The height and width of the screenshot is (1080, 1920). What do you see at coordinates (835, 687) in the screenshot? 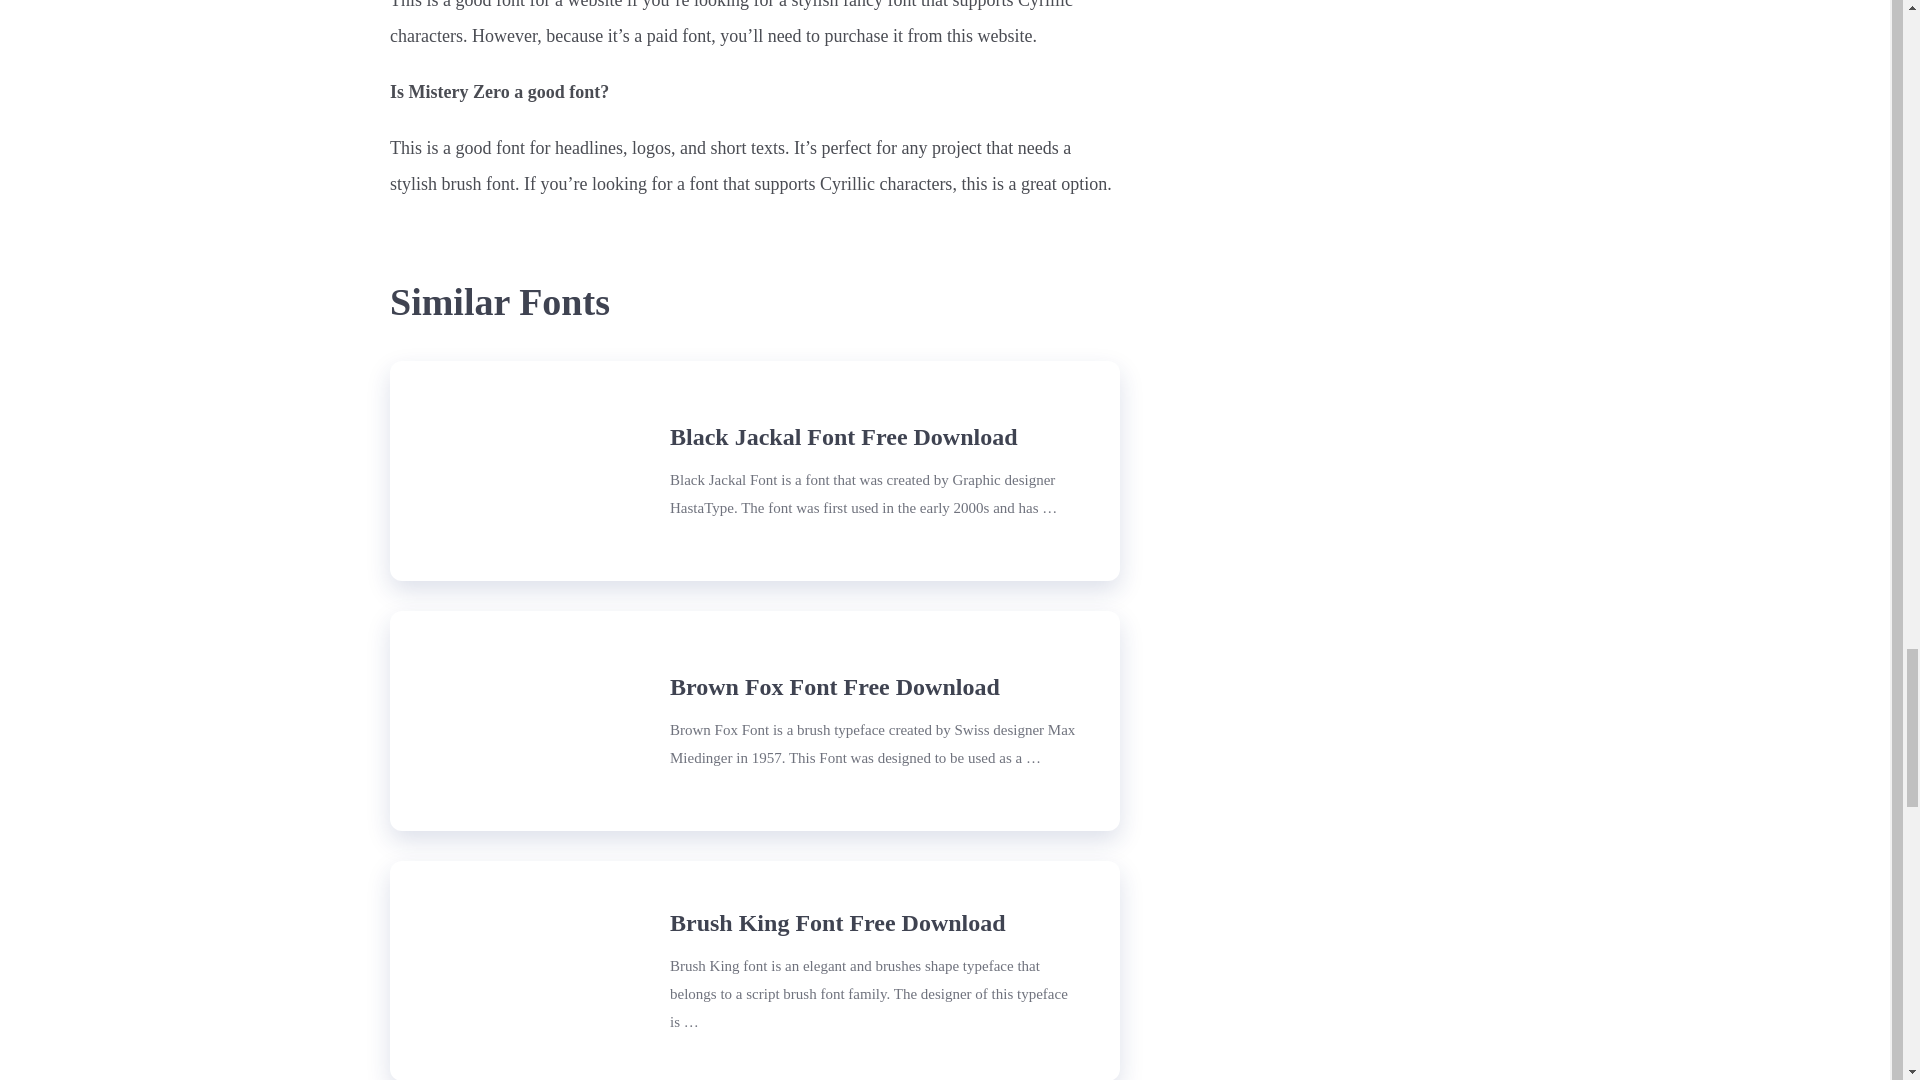
I see `Brown Fox Font Free Download` at bounding box center [835, 687].